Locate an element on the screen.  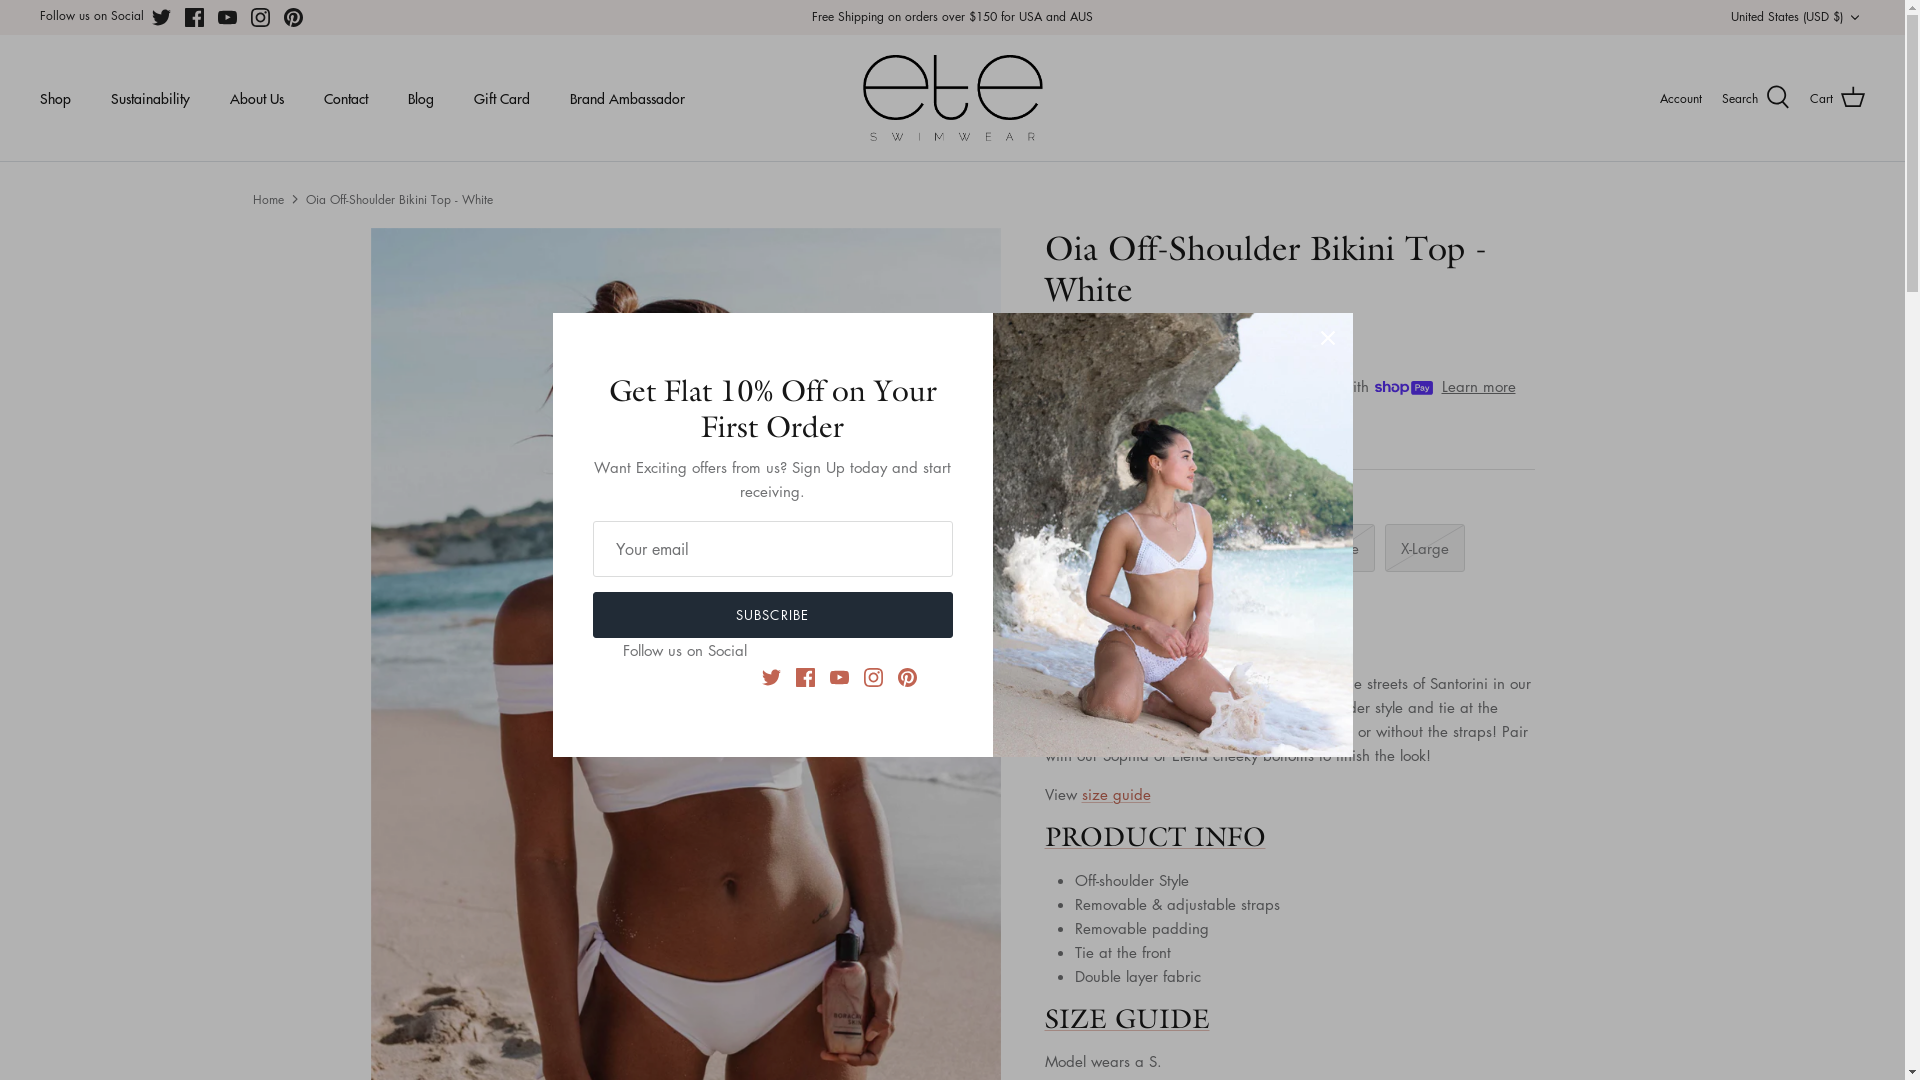
Cart is located at coordinates (1838, 98).